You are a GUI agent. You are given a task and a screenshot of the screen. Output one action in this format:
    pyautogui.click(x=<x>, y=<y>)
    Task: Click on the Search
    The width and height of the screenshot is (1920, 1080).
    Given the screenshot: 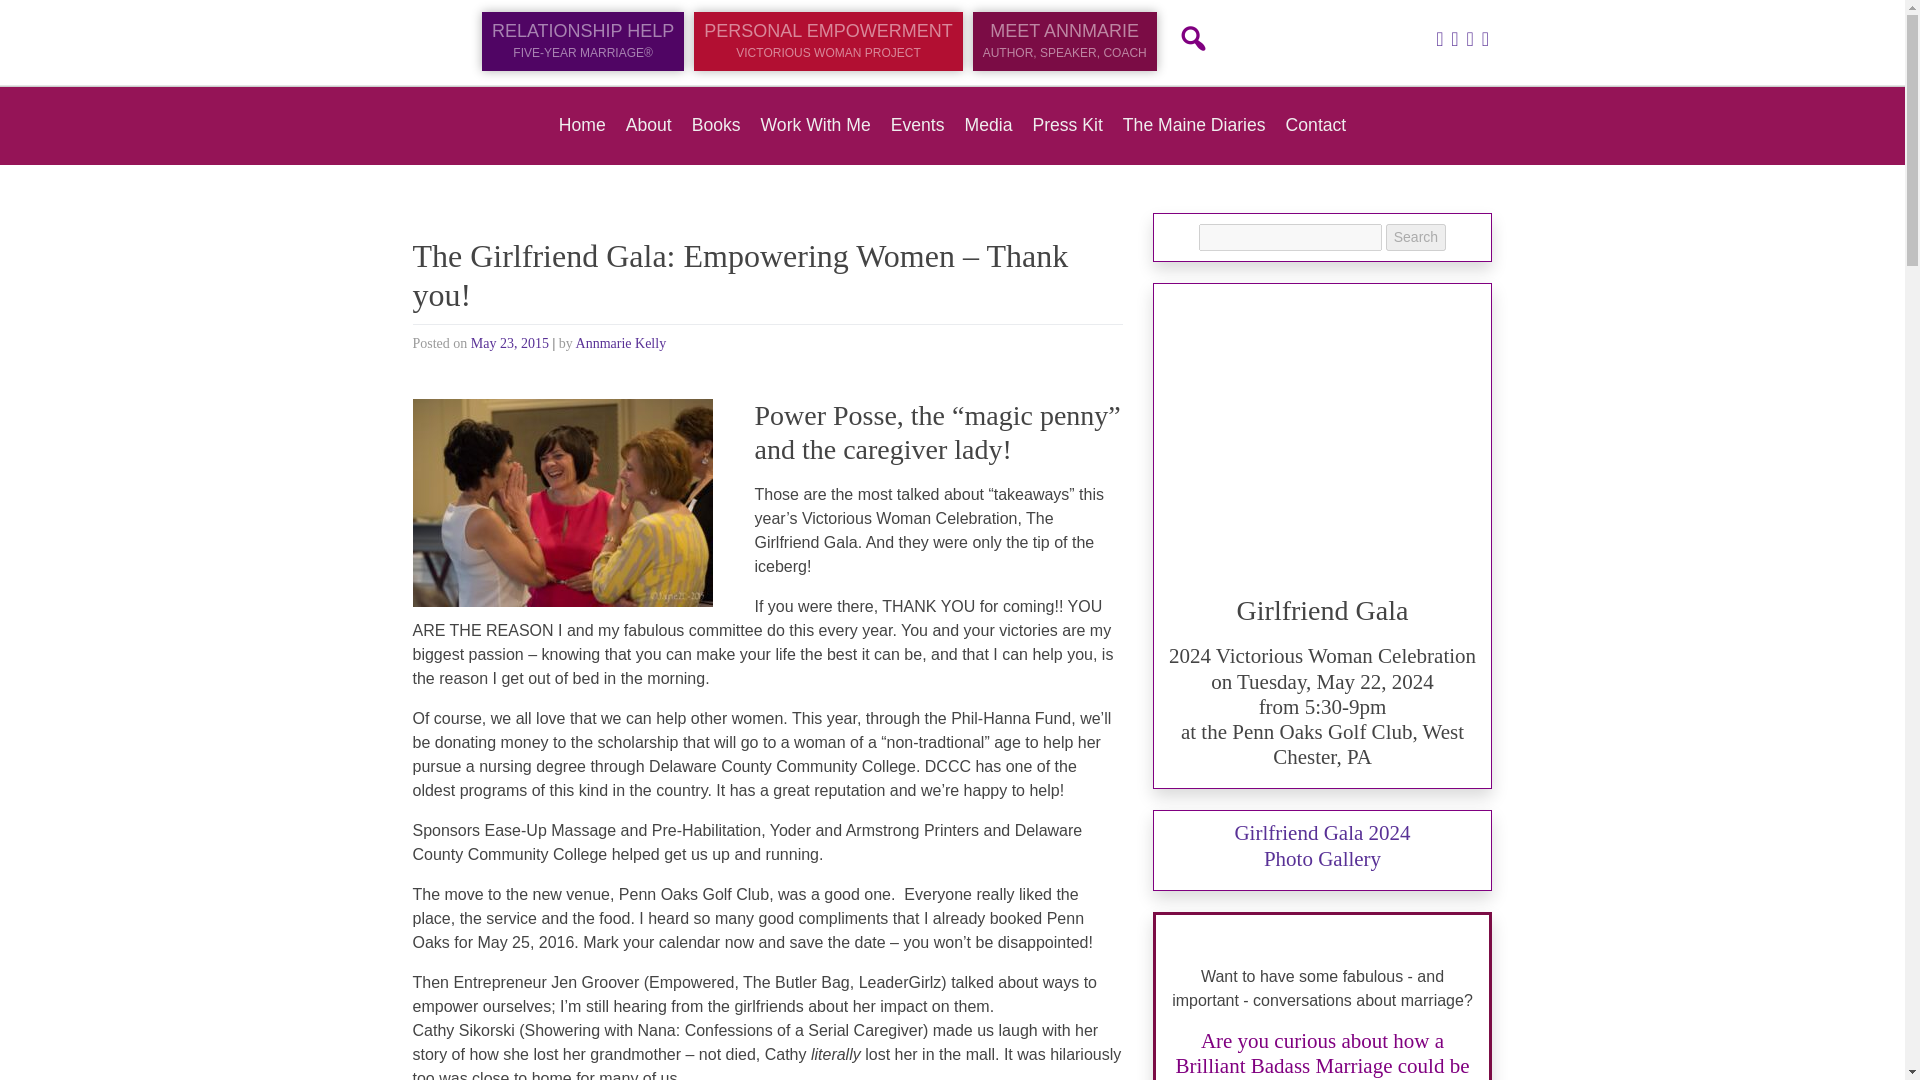 What is the action you would take?
    pyautogui.click(x=1416, y=236)
    